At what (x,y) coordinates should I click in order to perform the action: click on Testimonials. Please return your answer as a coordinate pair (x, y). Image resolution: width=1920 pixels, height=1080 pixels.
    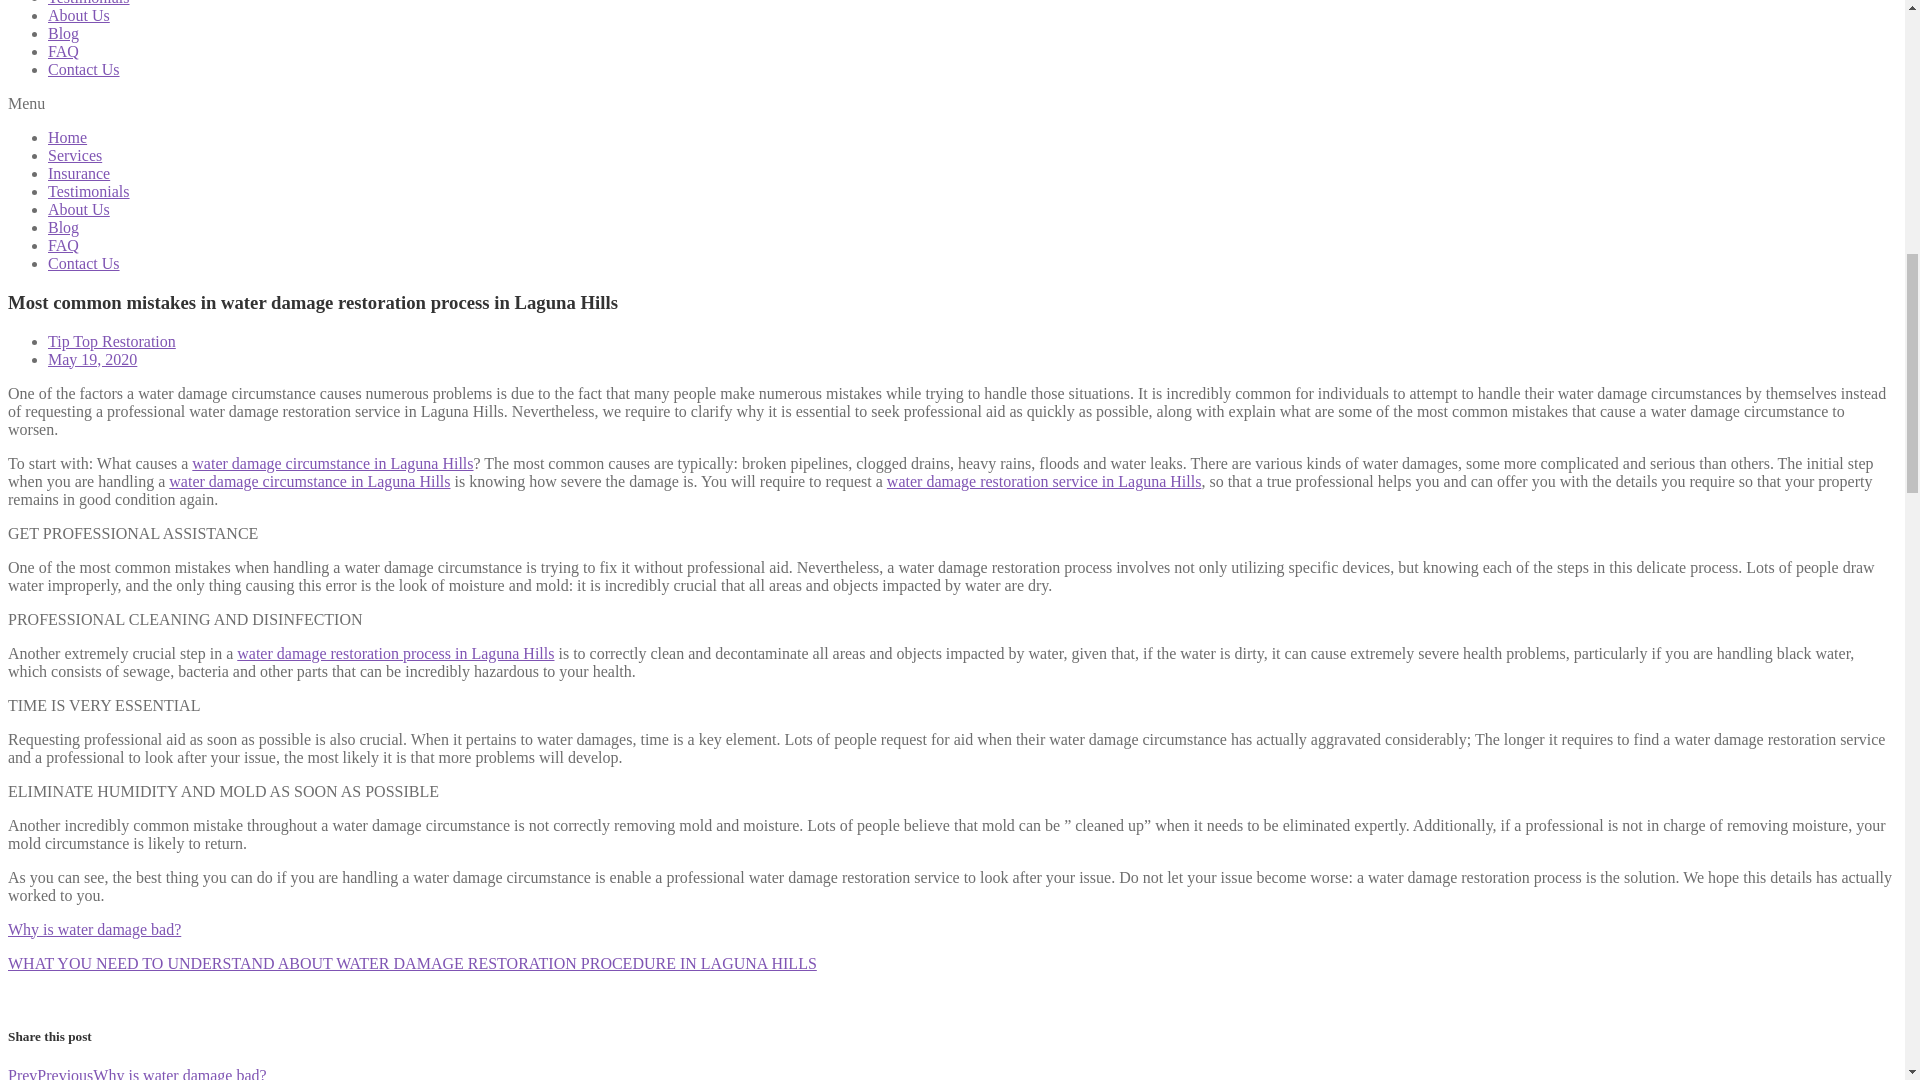
    Looking at the image, I should click on (89, 3).